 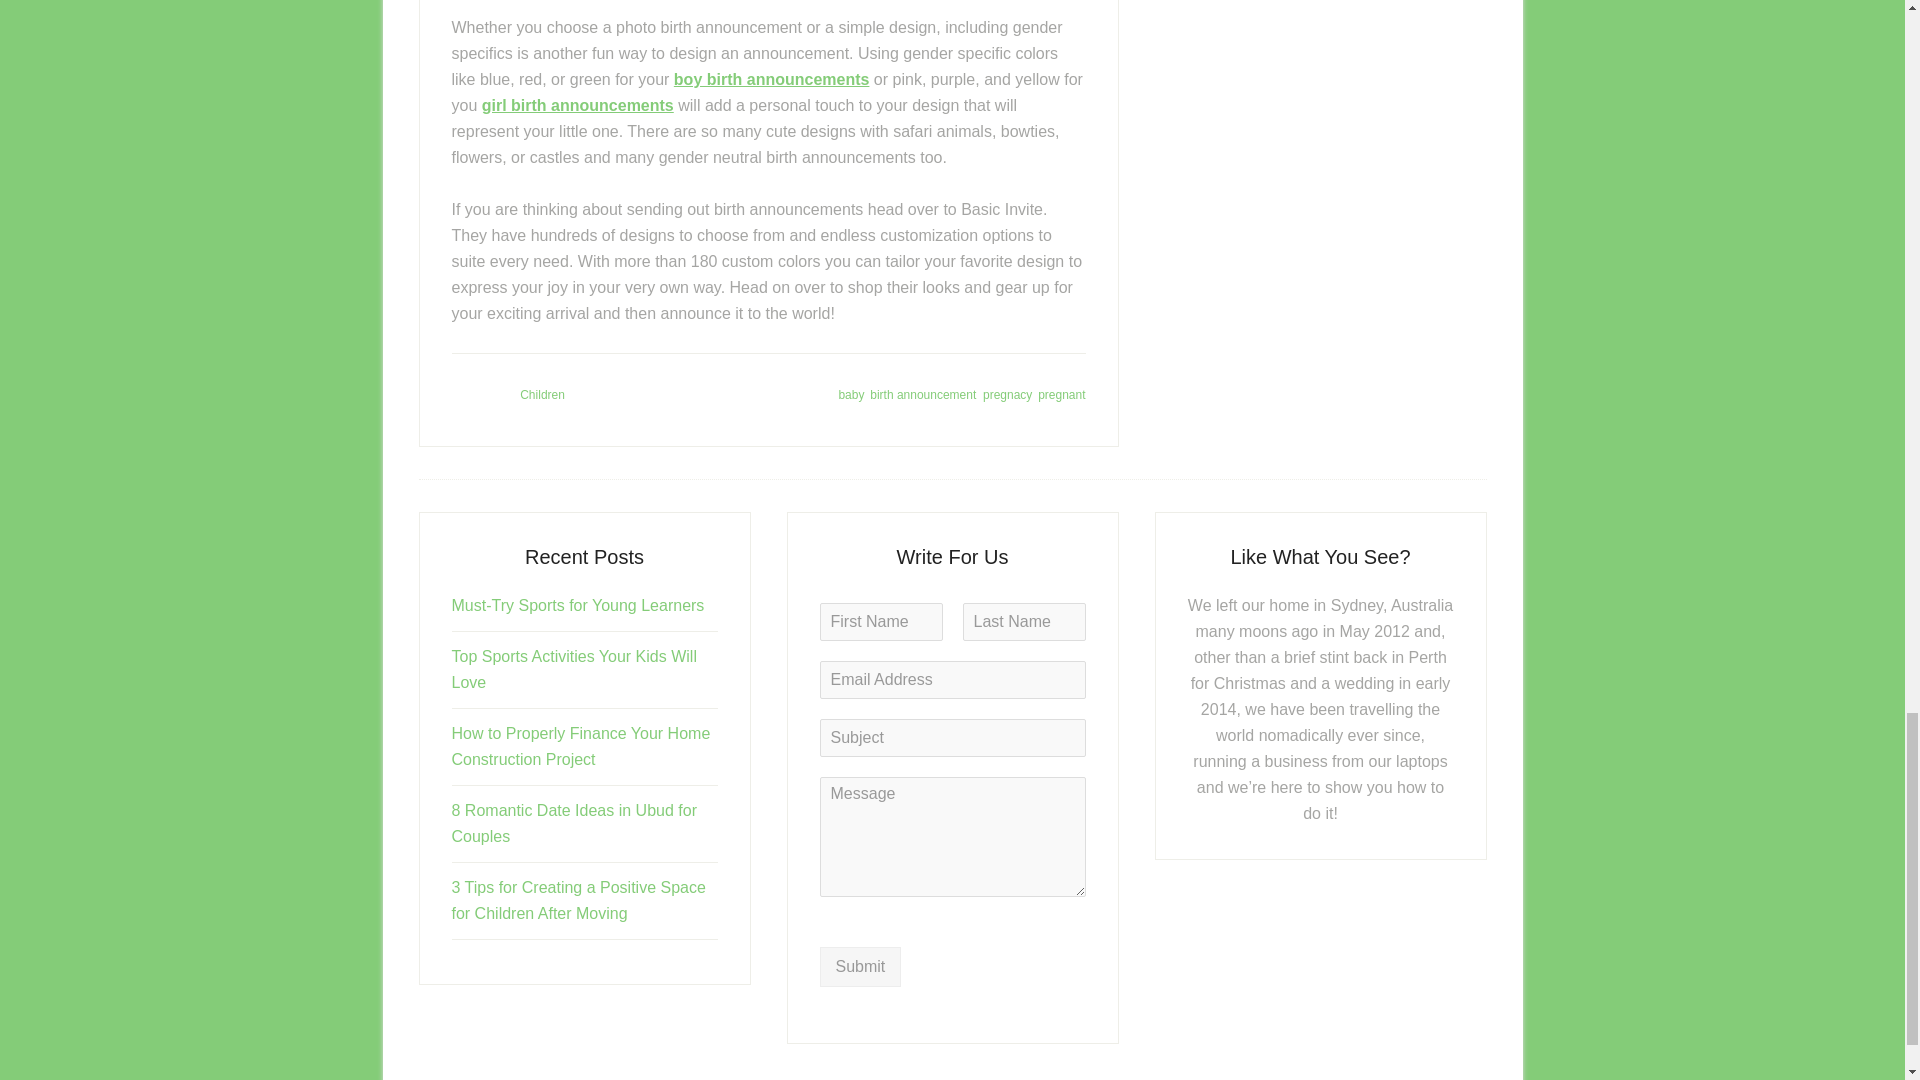 I want to click on birth announcement, so click(x=922, y=394).